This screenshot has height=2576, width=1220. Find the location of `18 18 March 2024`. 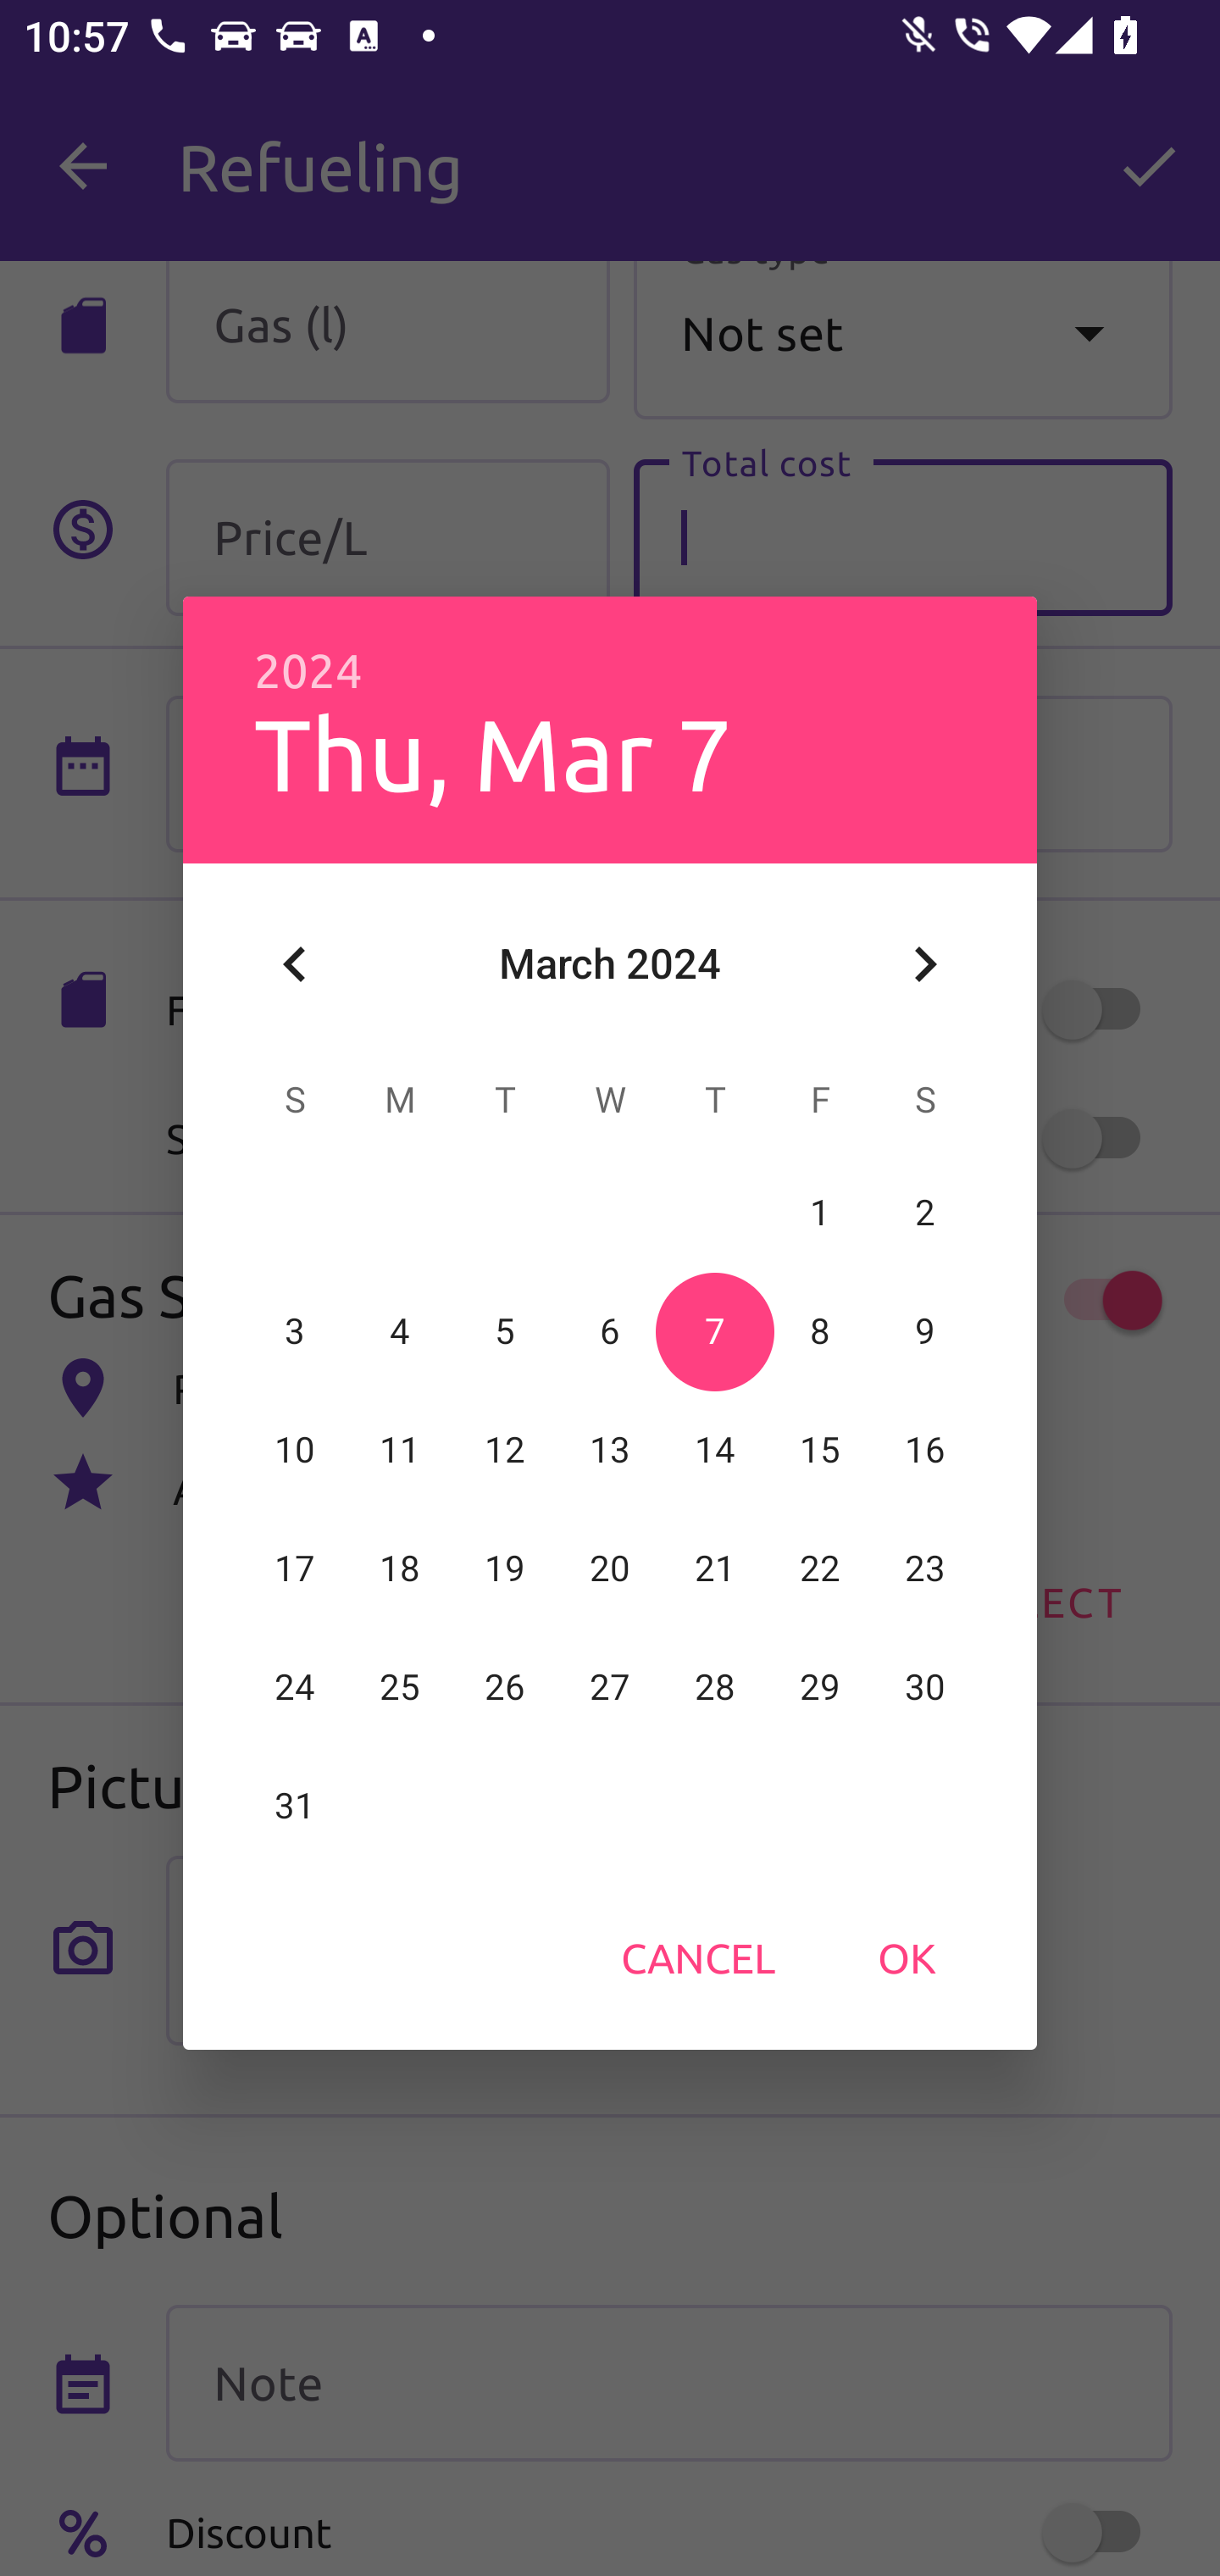

18 18 March 2024 is located at coordinates (400, 1568).